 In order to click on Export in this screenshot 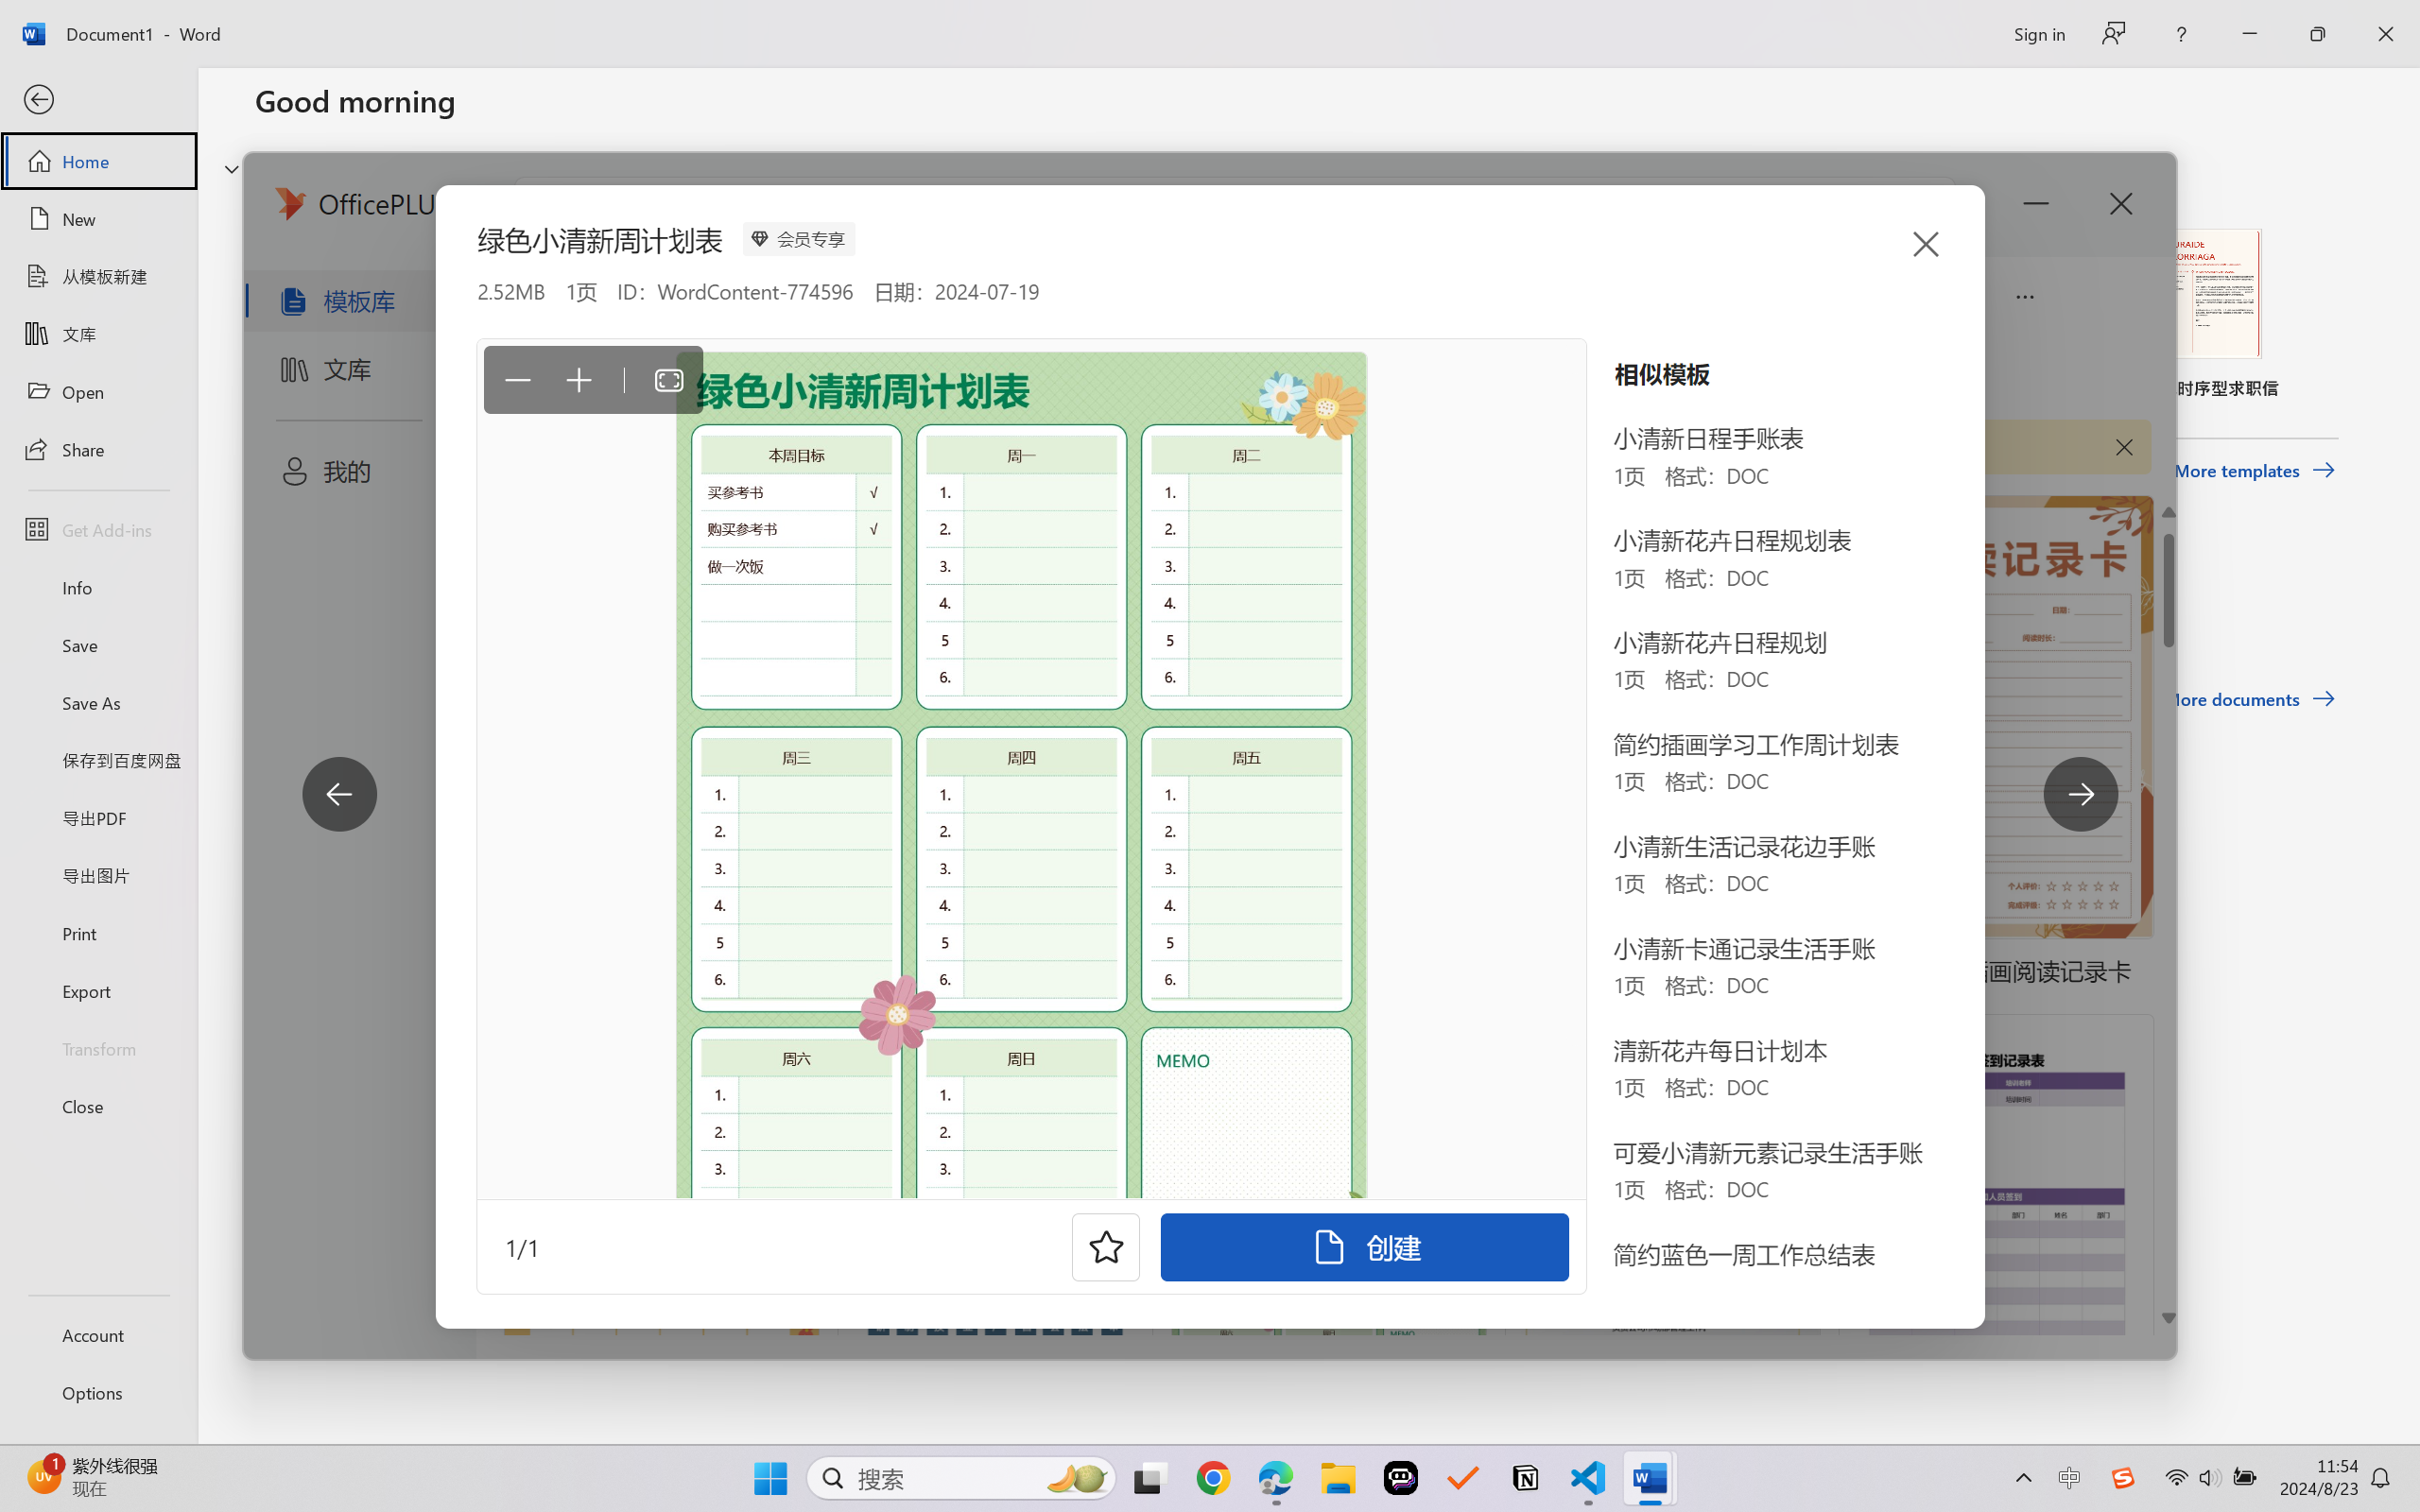, I will do `click(98, 990)`.